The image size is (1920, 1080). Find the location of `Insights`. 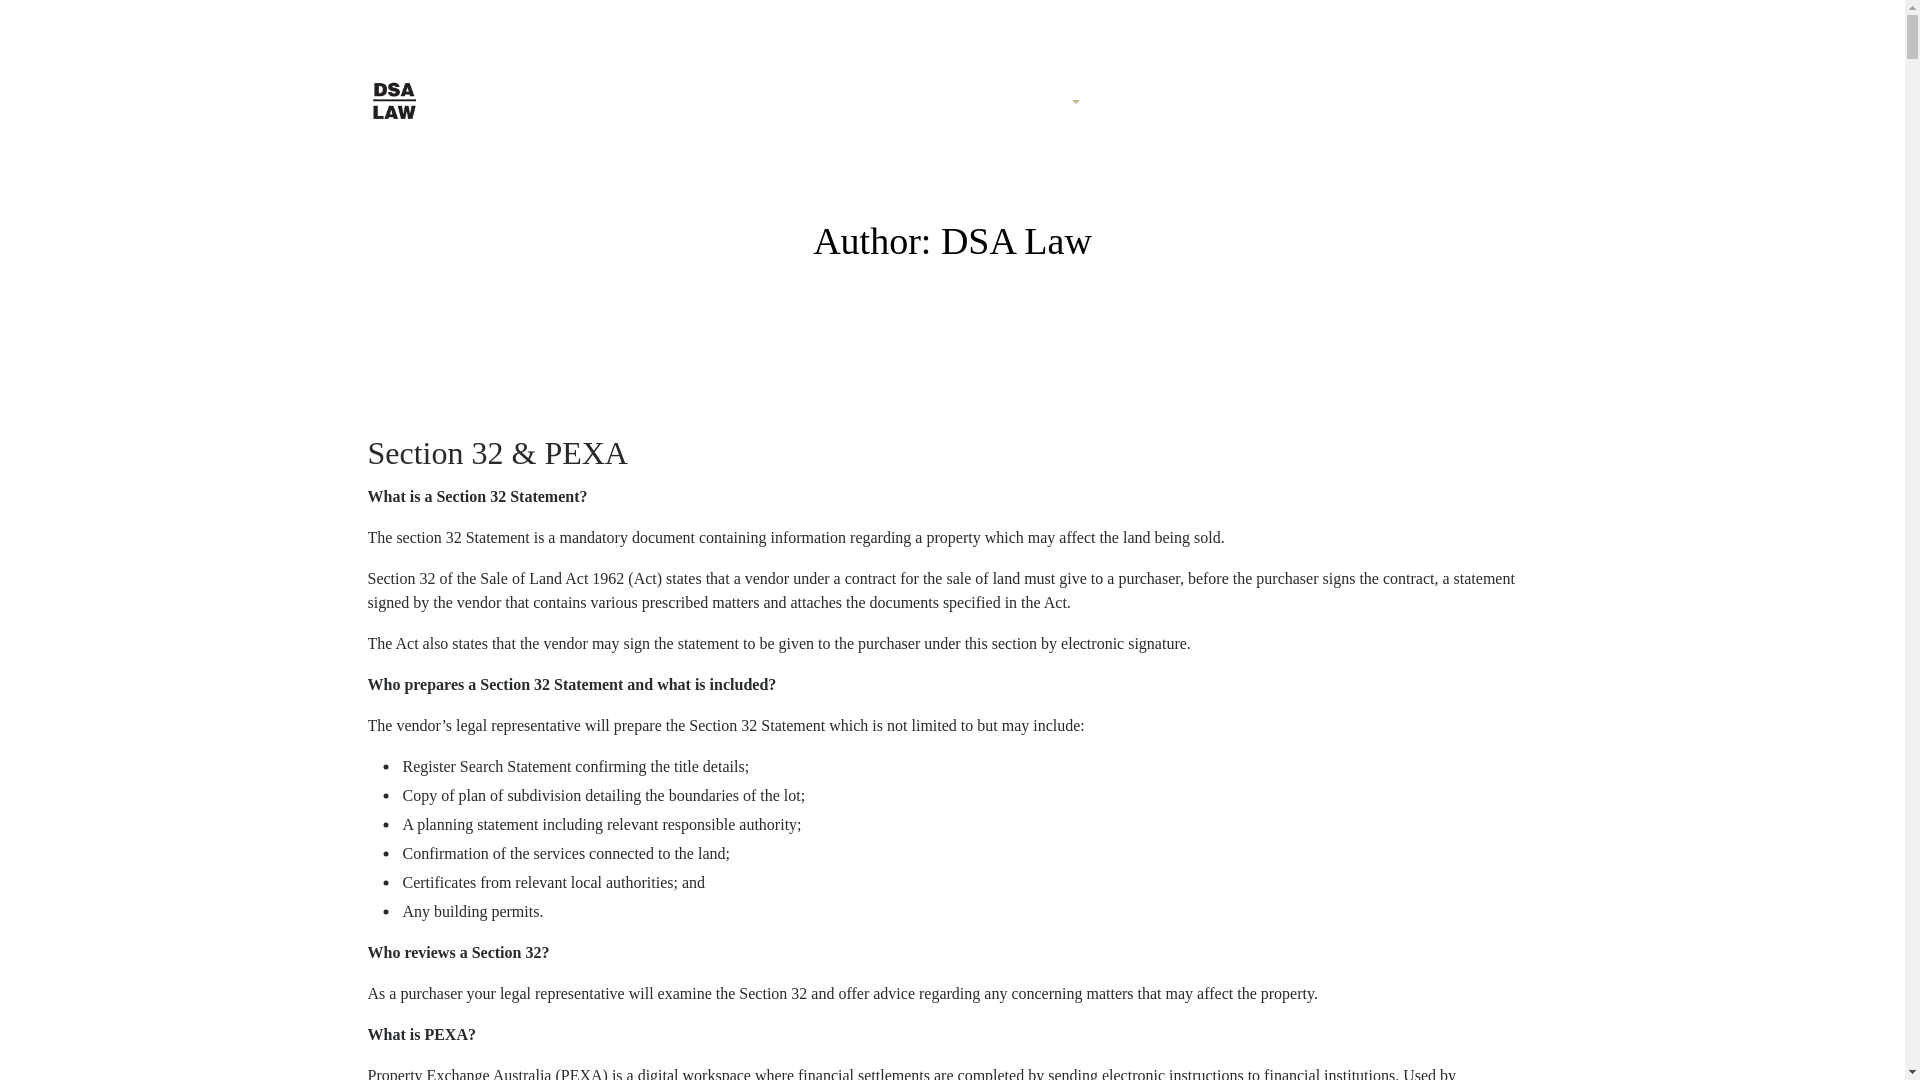

Insights is located at coordinates (1146, 101).